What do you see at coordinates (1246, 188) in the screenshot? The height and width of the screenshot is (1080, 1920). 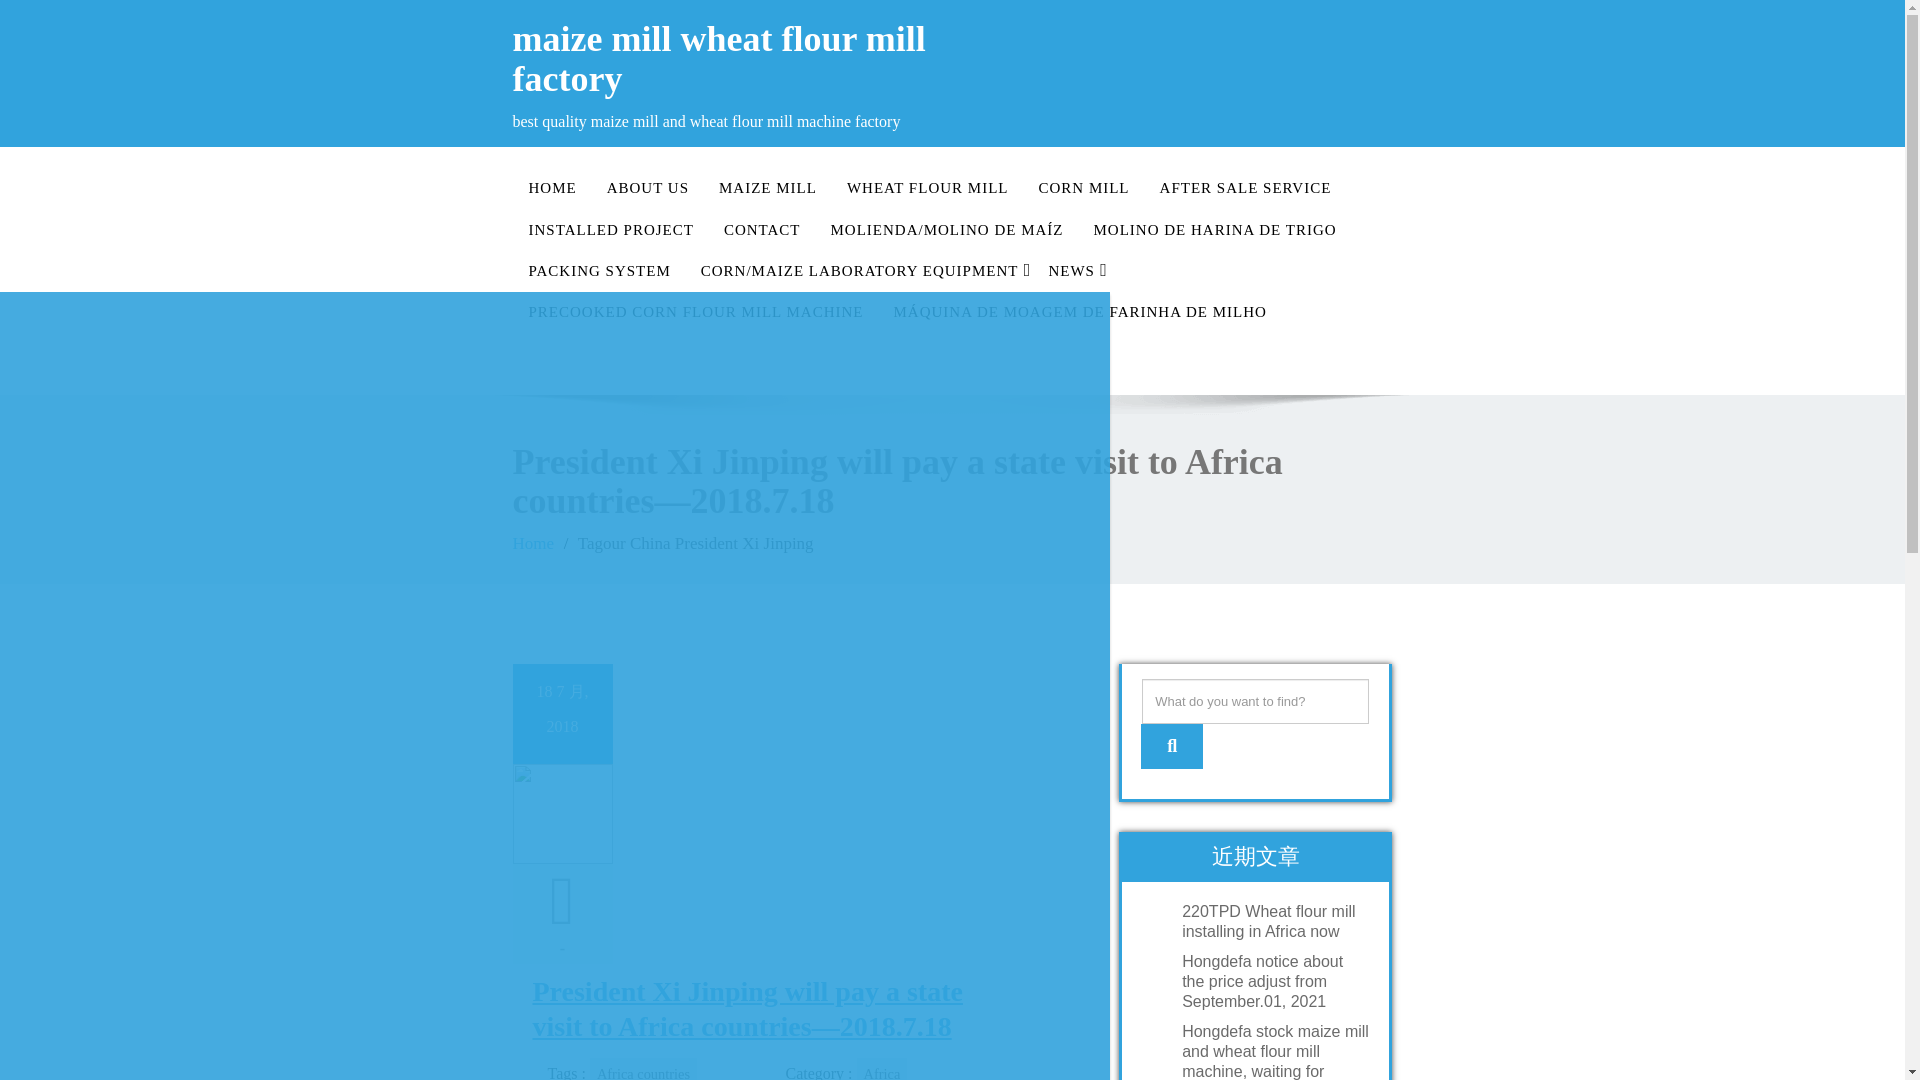 I see `AFTER SALE SERVICE` at bounding box center [1246, 188].